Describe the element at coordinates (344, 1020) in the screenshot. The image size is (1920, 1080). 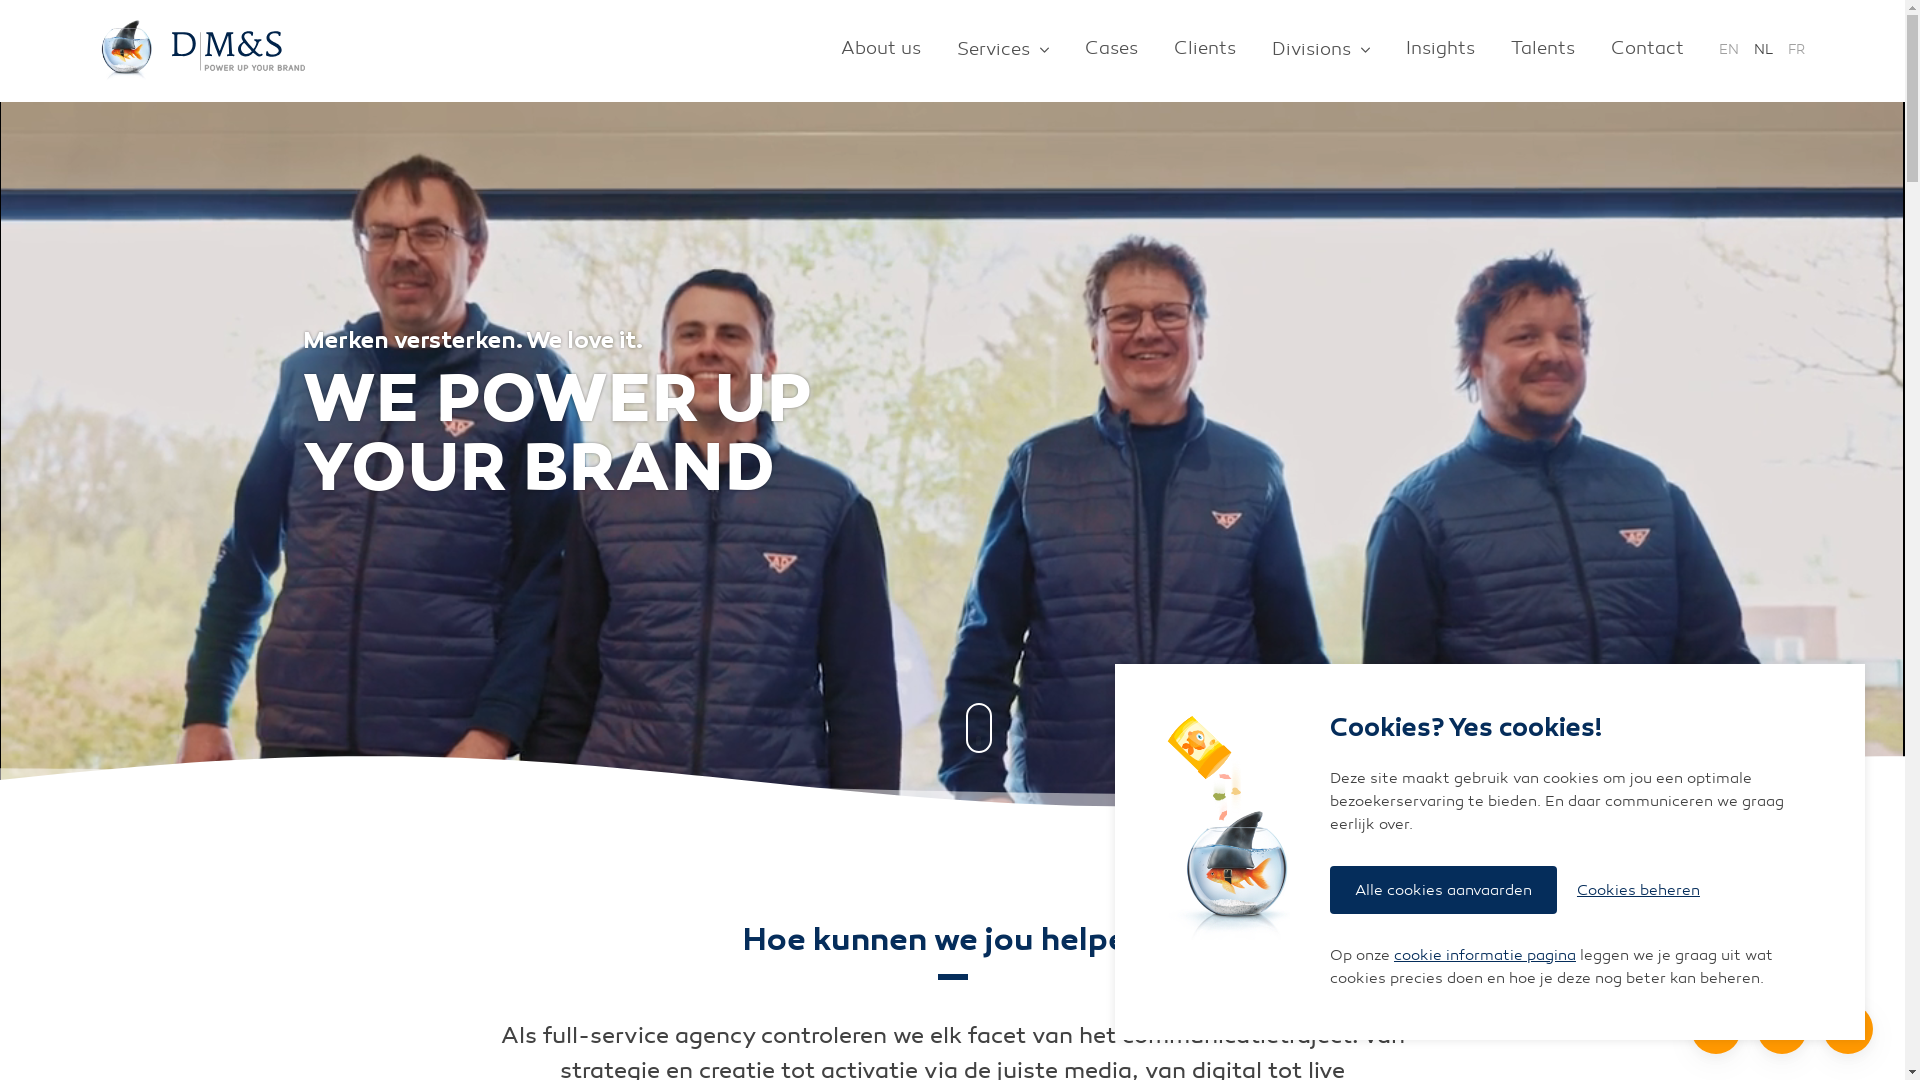
I see `Facebook` at that location.